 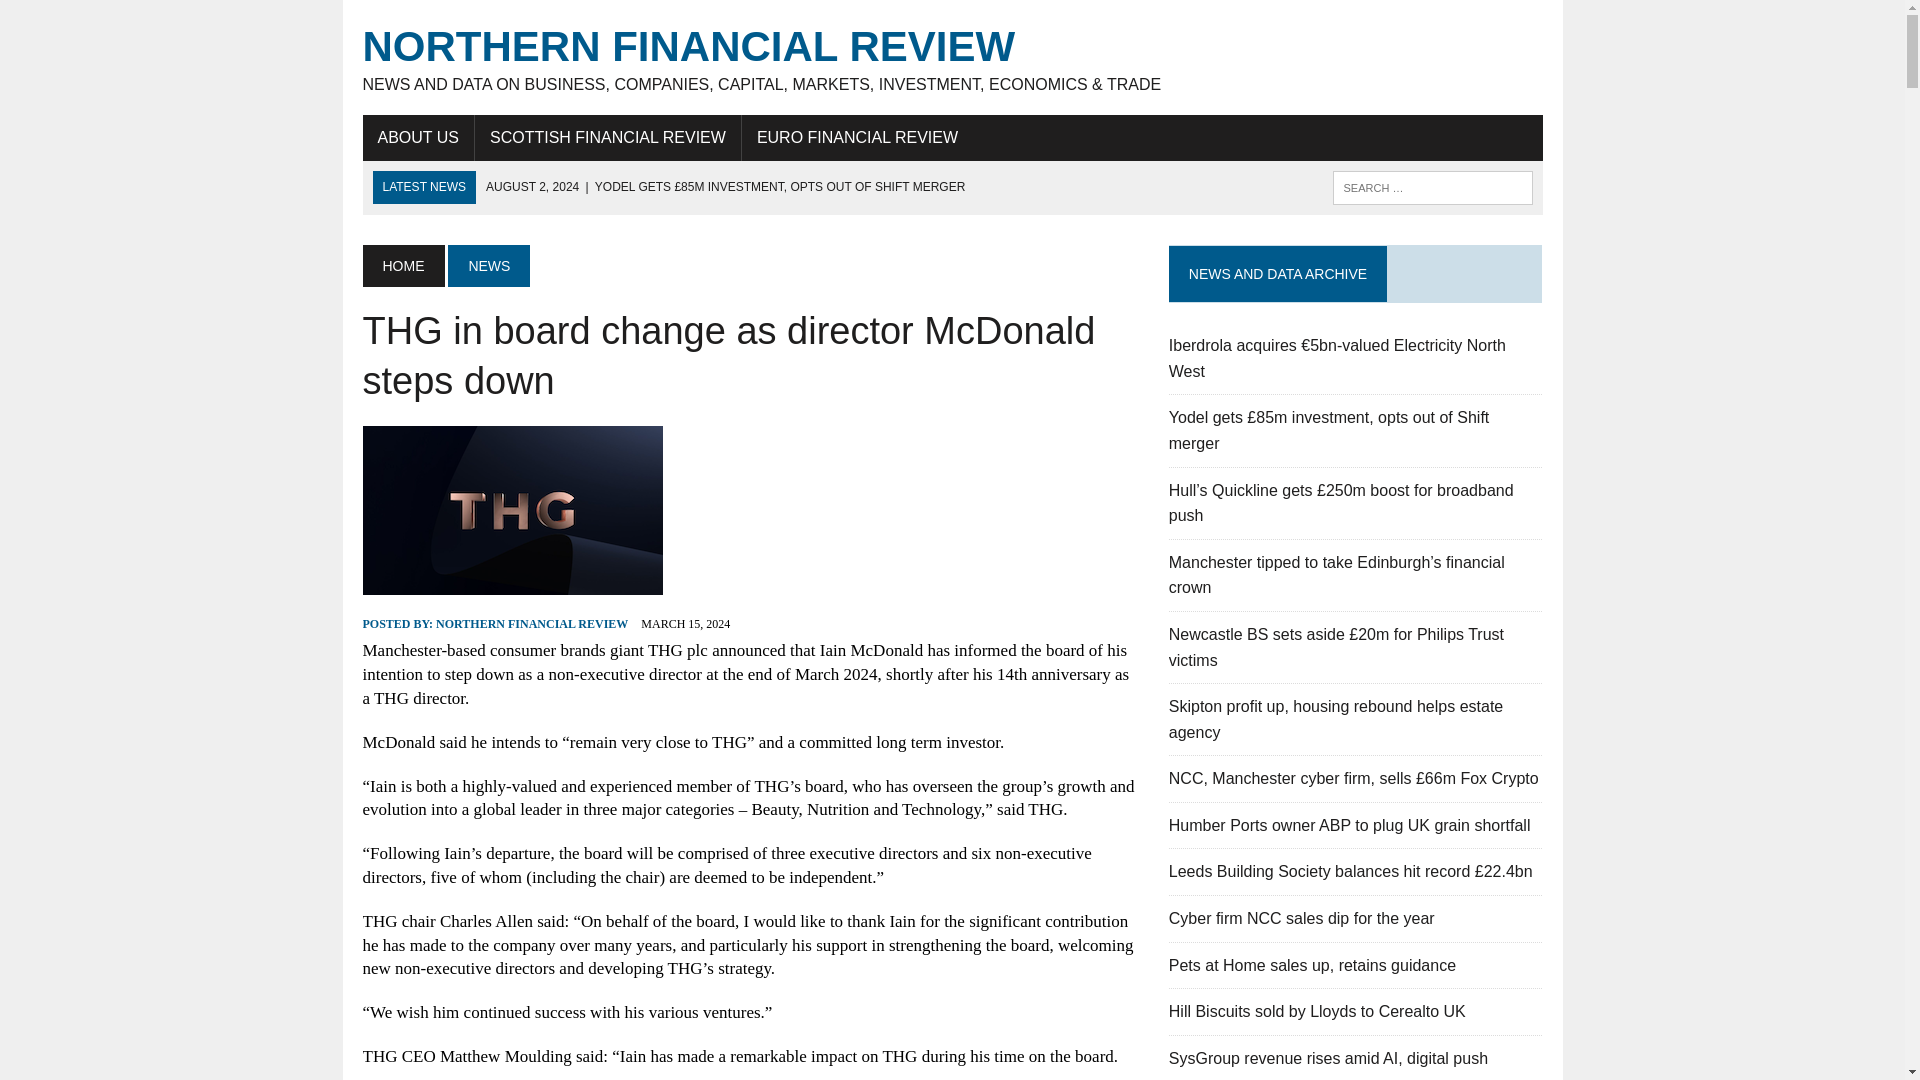 What do you see at coordinates (857, 137) in the screenshot?
I see `EURO FINANCIAL REVIEW` at bounding box center [857, 137].